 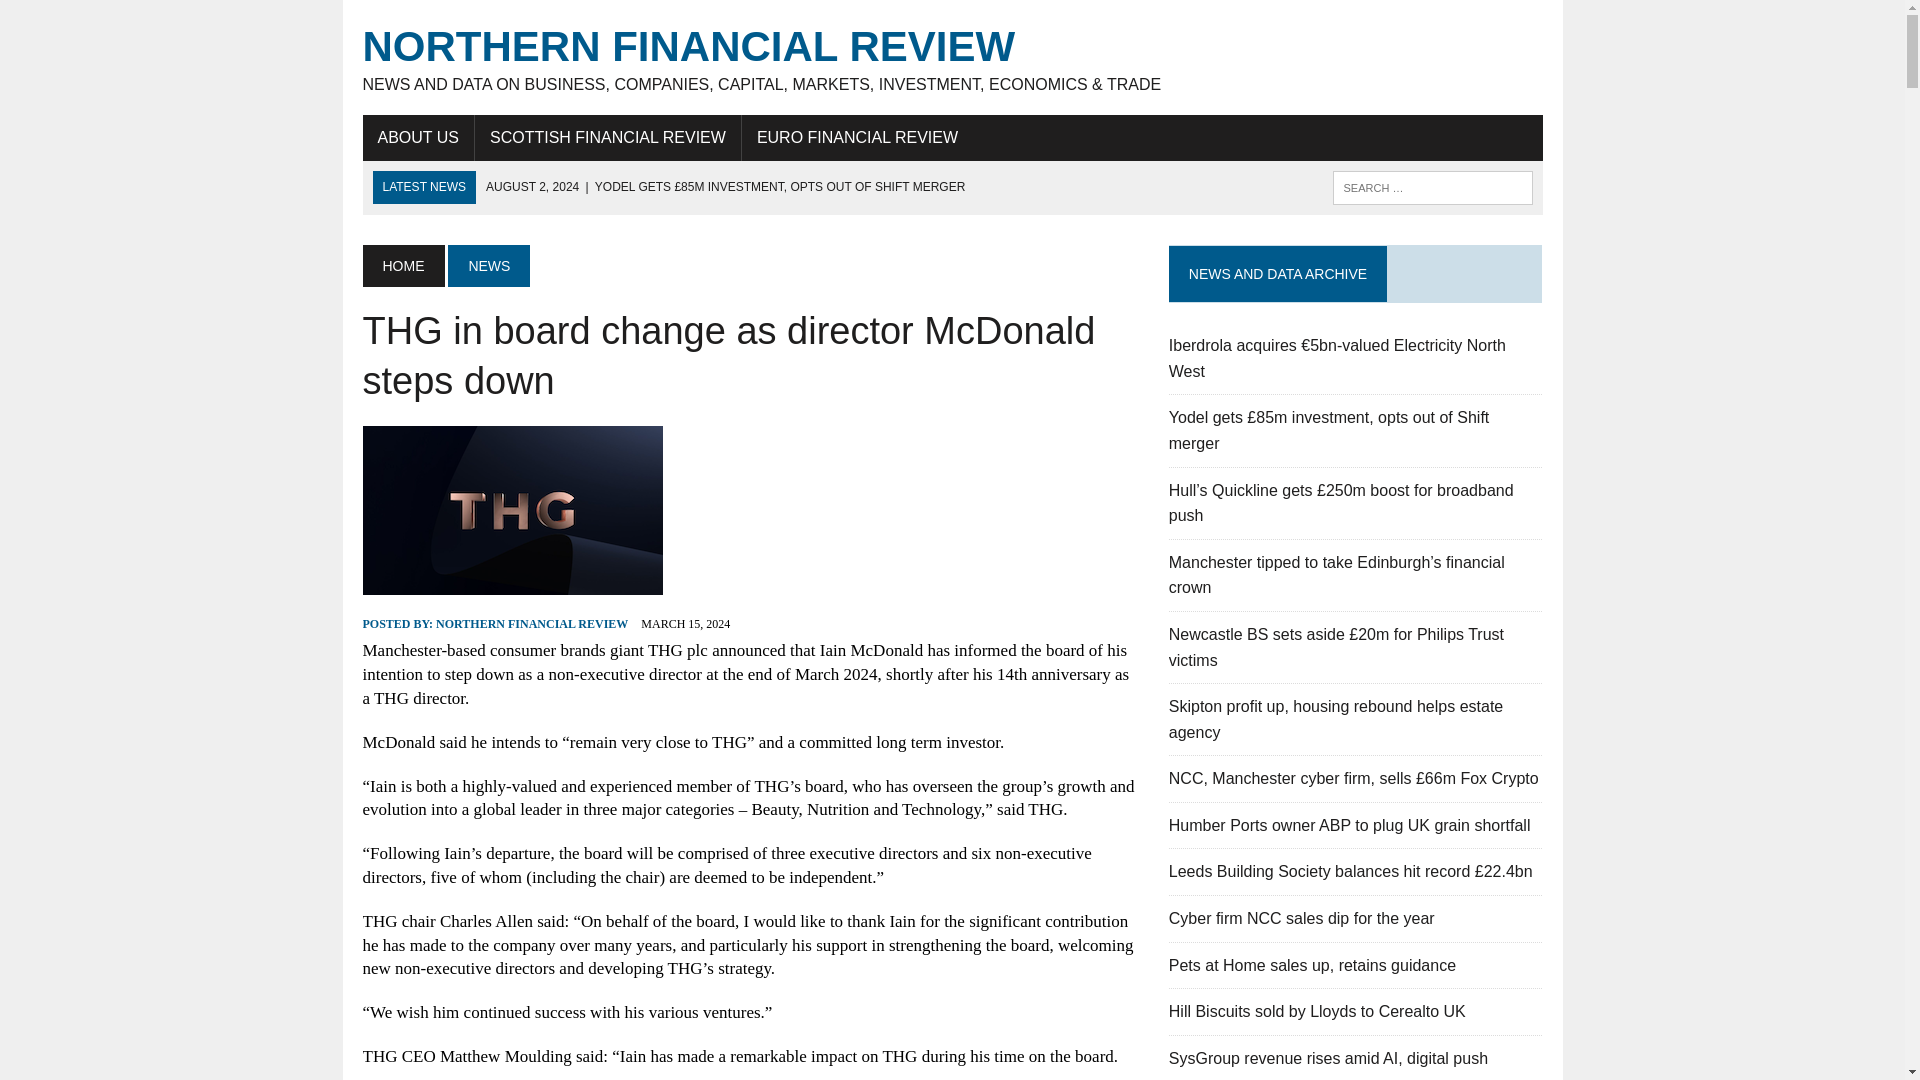 What do you see at coordinates (857, 137) in the screenshot?
I see `EURO FINANCIAL REVIEW` at bounding box center [857, 137].